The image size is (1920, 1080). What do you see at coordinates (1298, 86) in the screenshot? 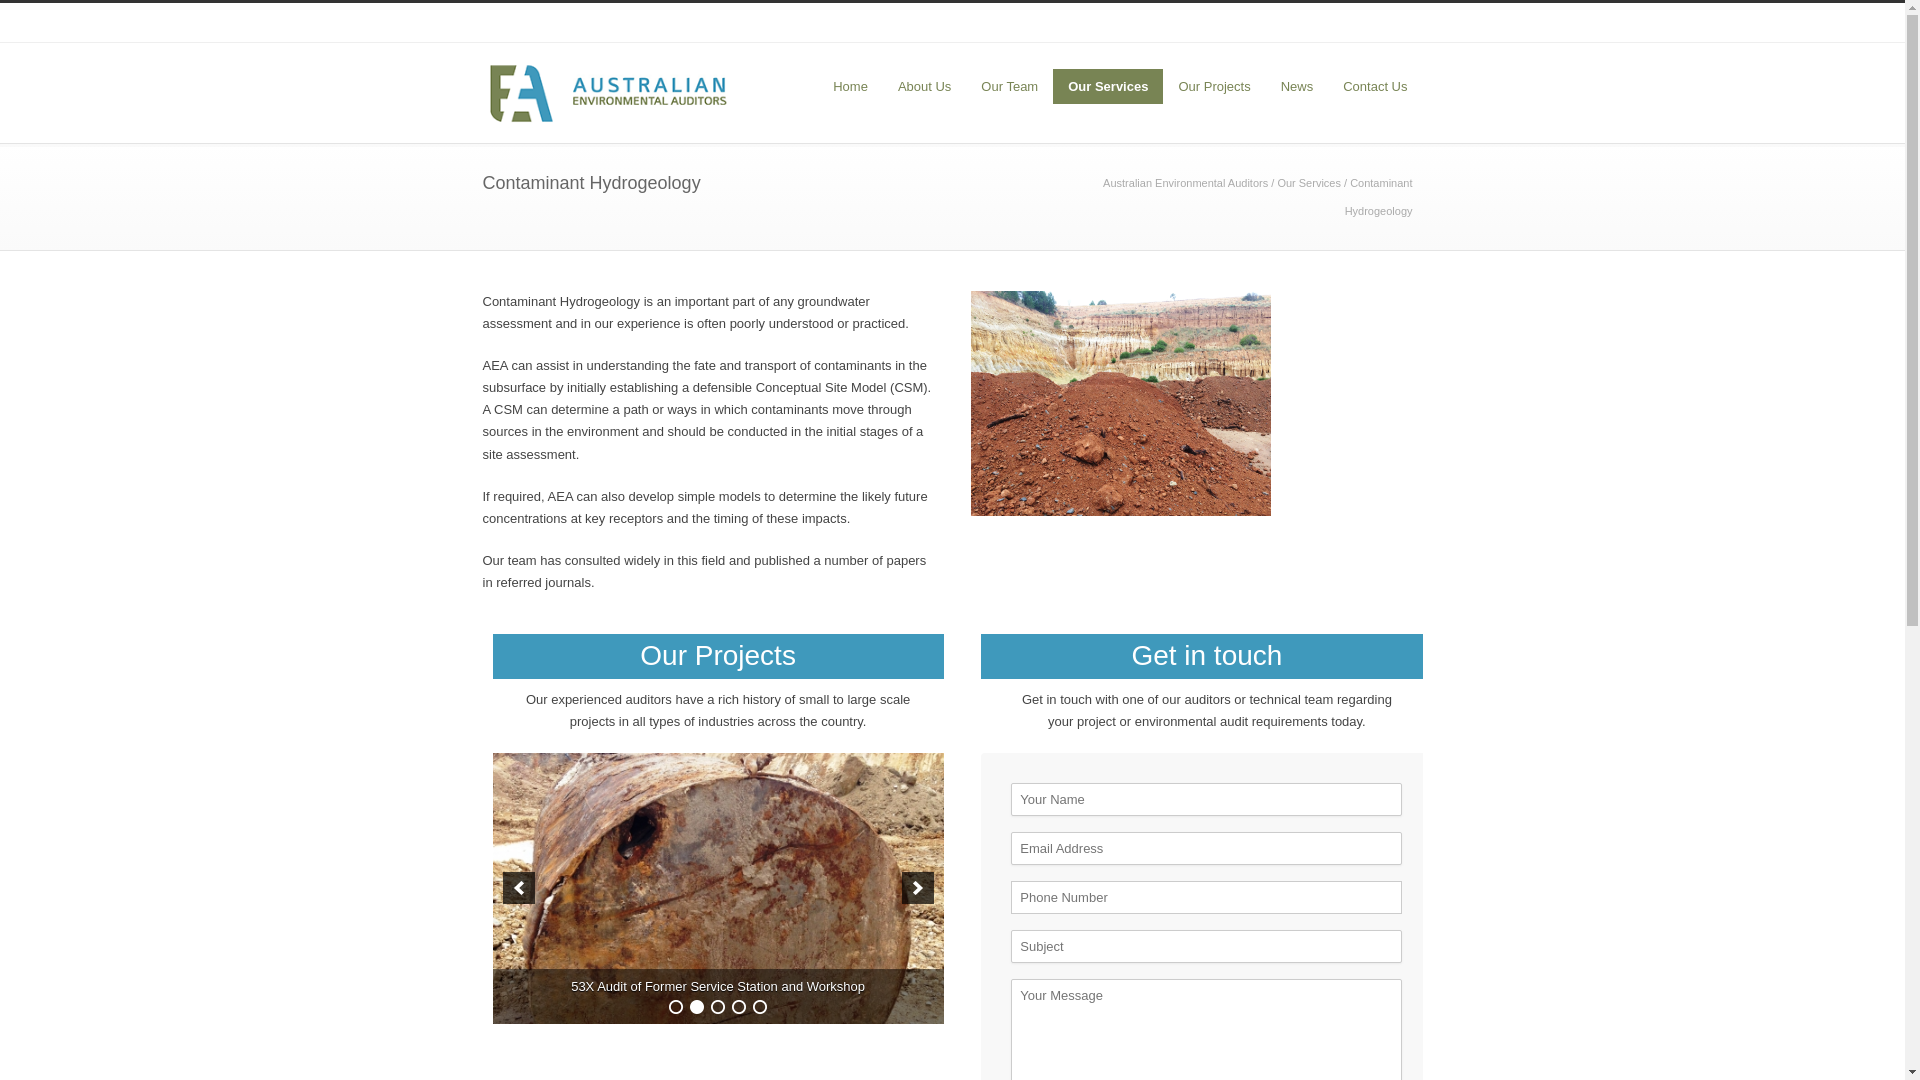
I see `News` at bounding box center [1298, 86].